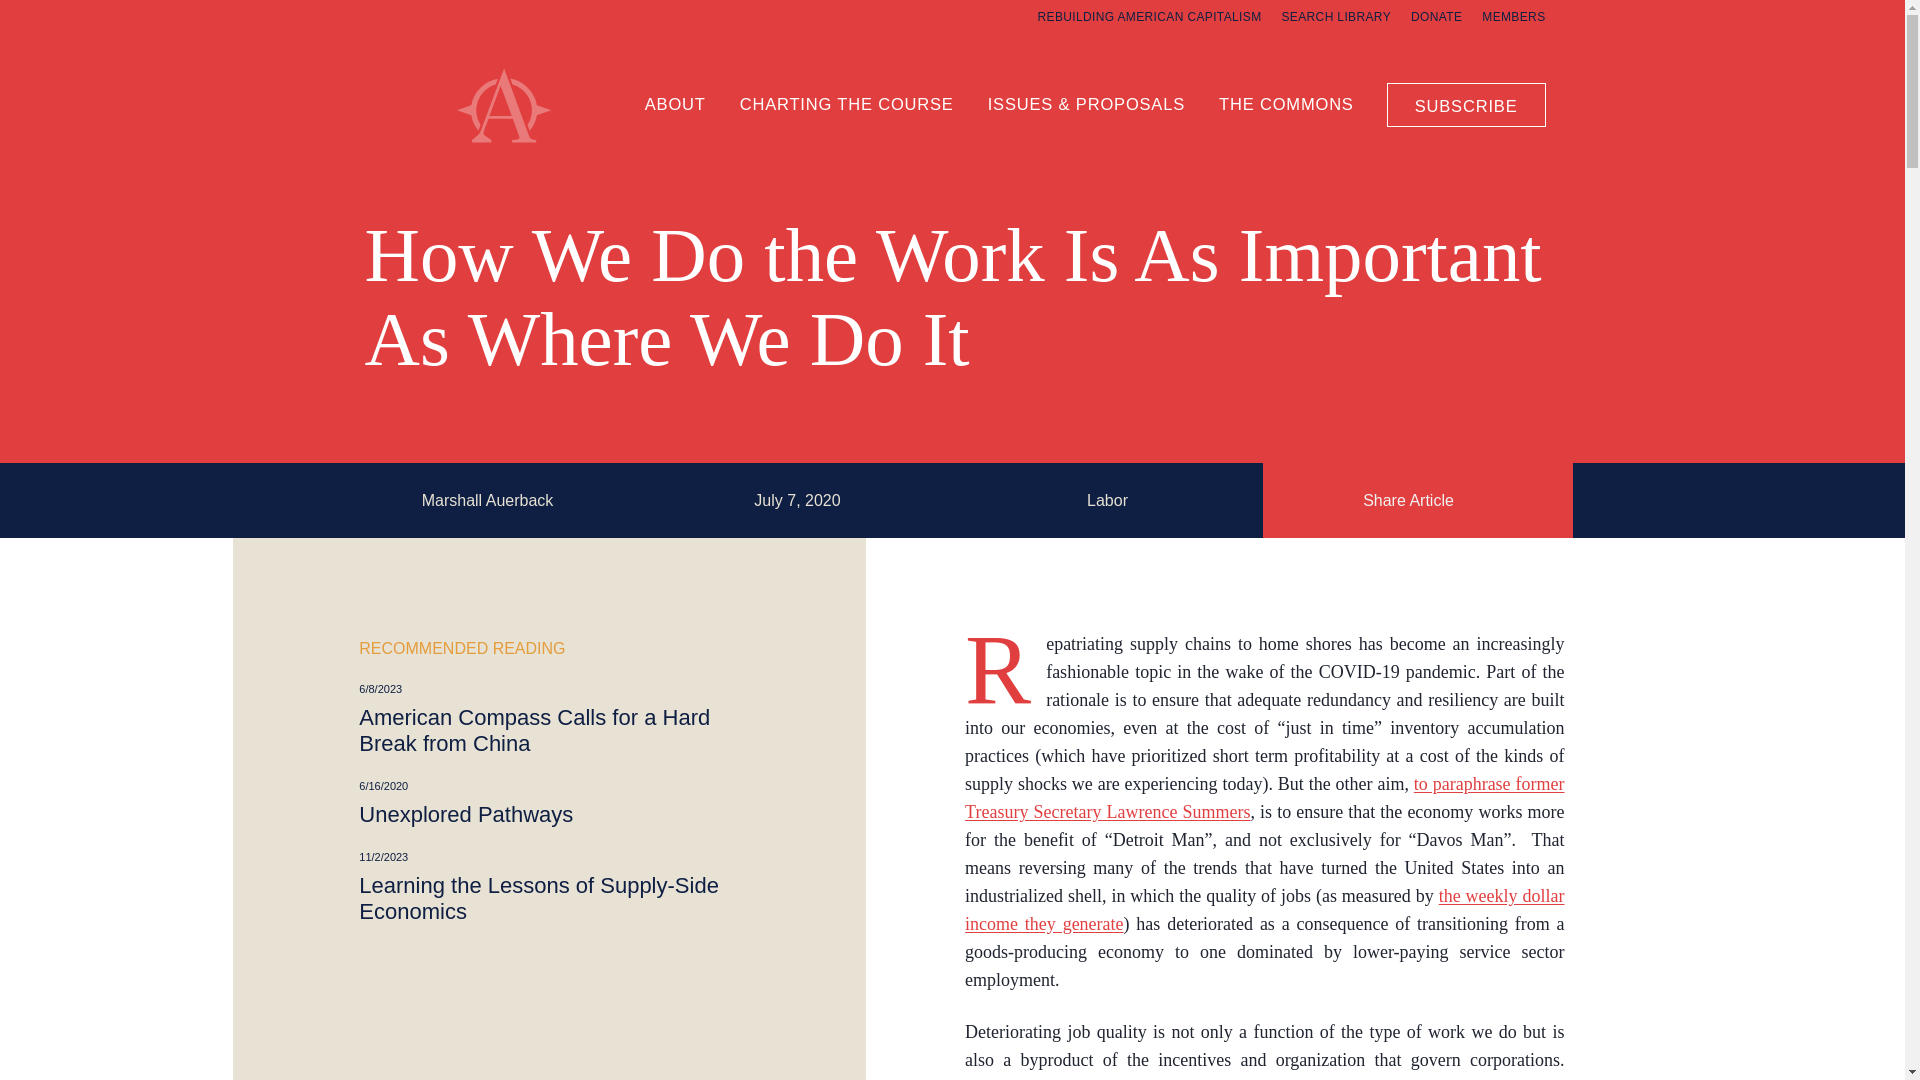 This screenshot has height=1080, width=1920. I want to click on CHARTING THE COURSE, so click(846, 102).